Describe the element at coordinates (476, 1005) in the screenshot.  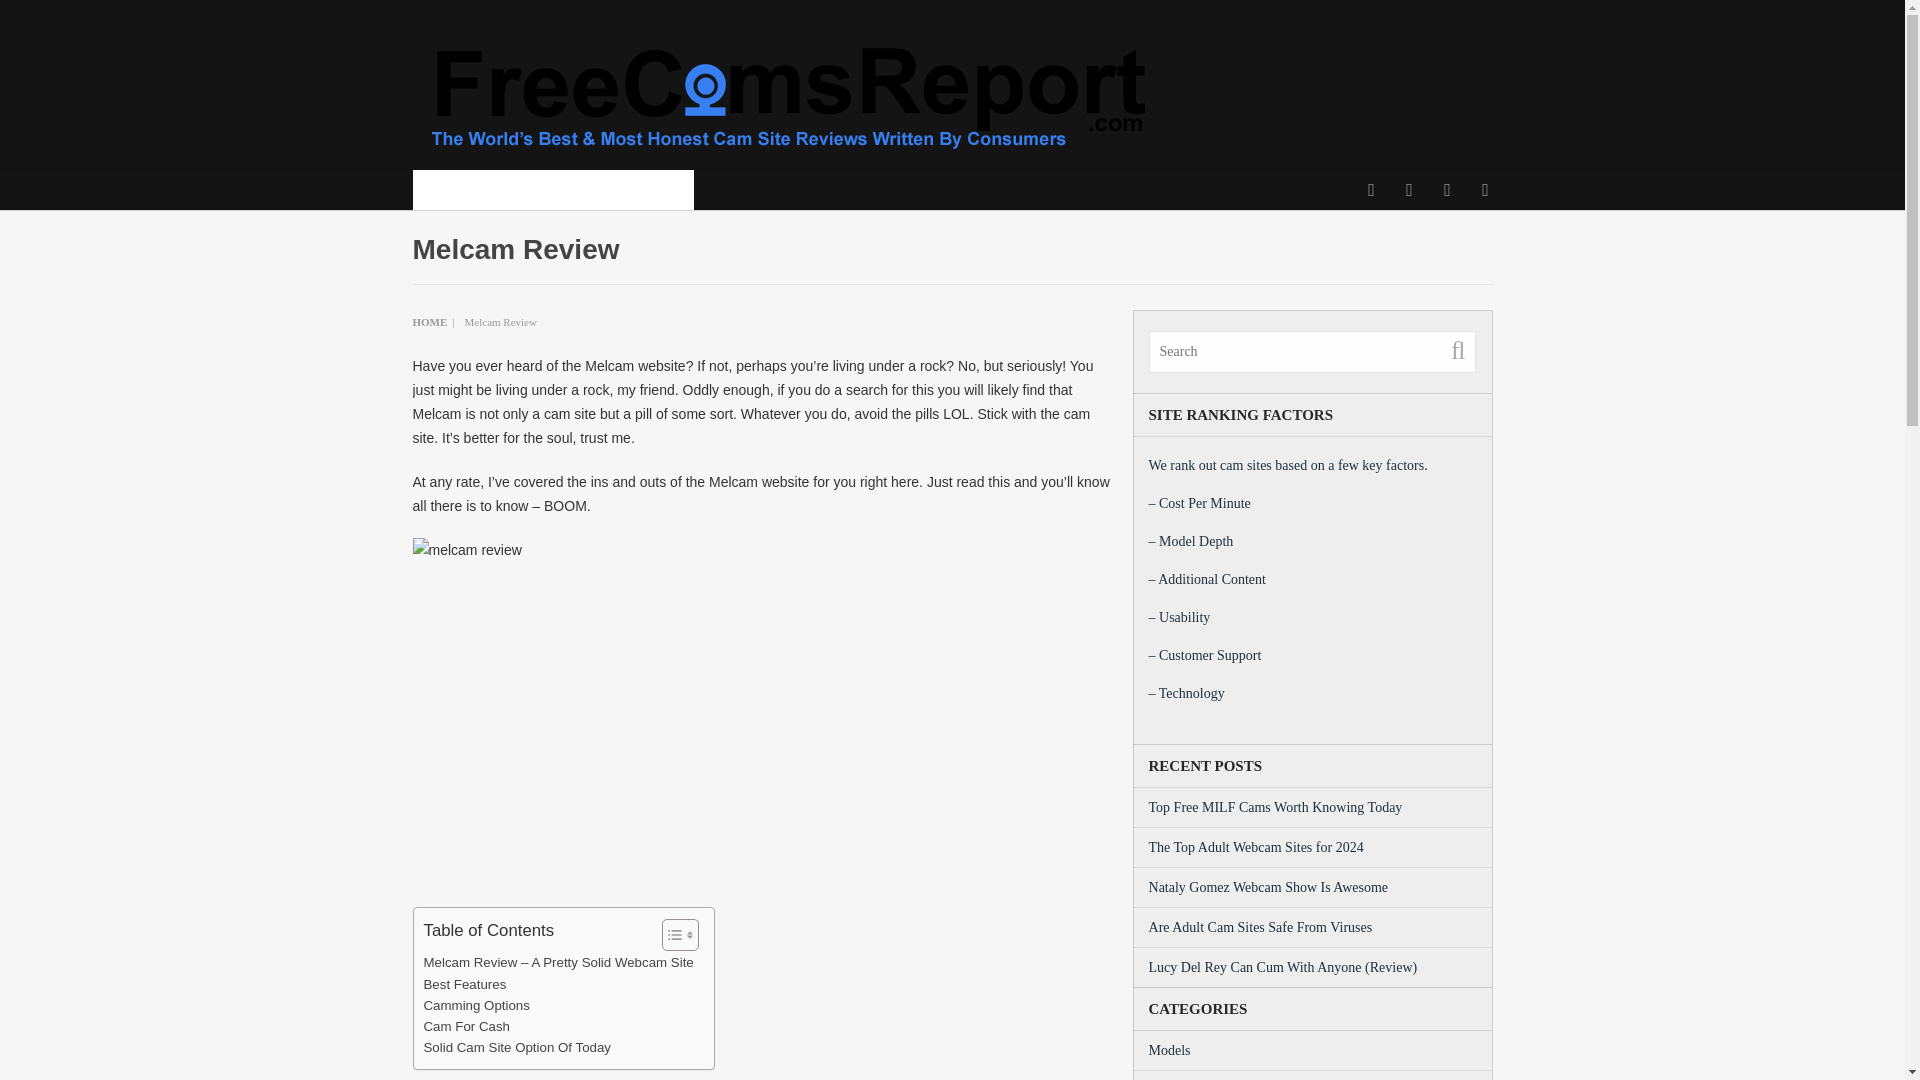
I see `Camming Options` at that location.